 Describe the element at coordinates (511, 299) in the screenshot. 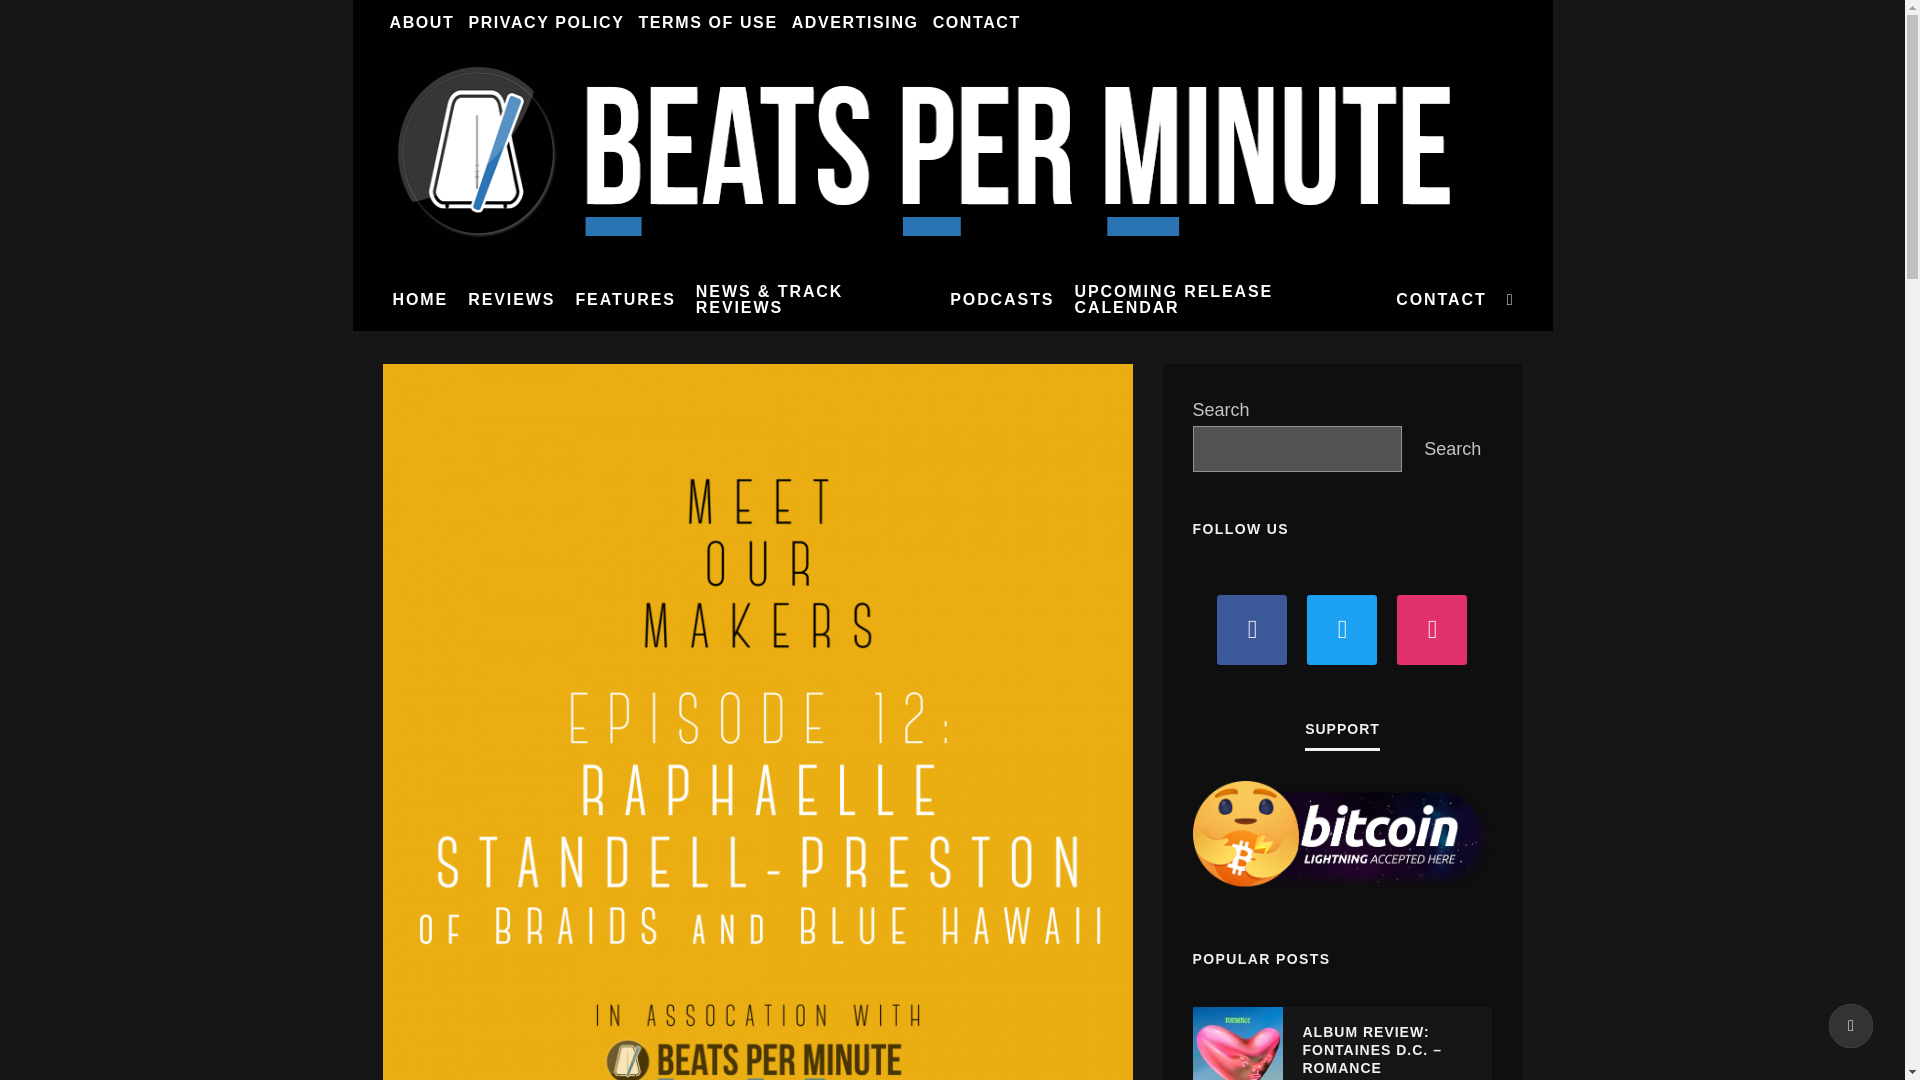

I see `REVIEWS` at that location.